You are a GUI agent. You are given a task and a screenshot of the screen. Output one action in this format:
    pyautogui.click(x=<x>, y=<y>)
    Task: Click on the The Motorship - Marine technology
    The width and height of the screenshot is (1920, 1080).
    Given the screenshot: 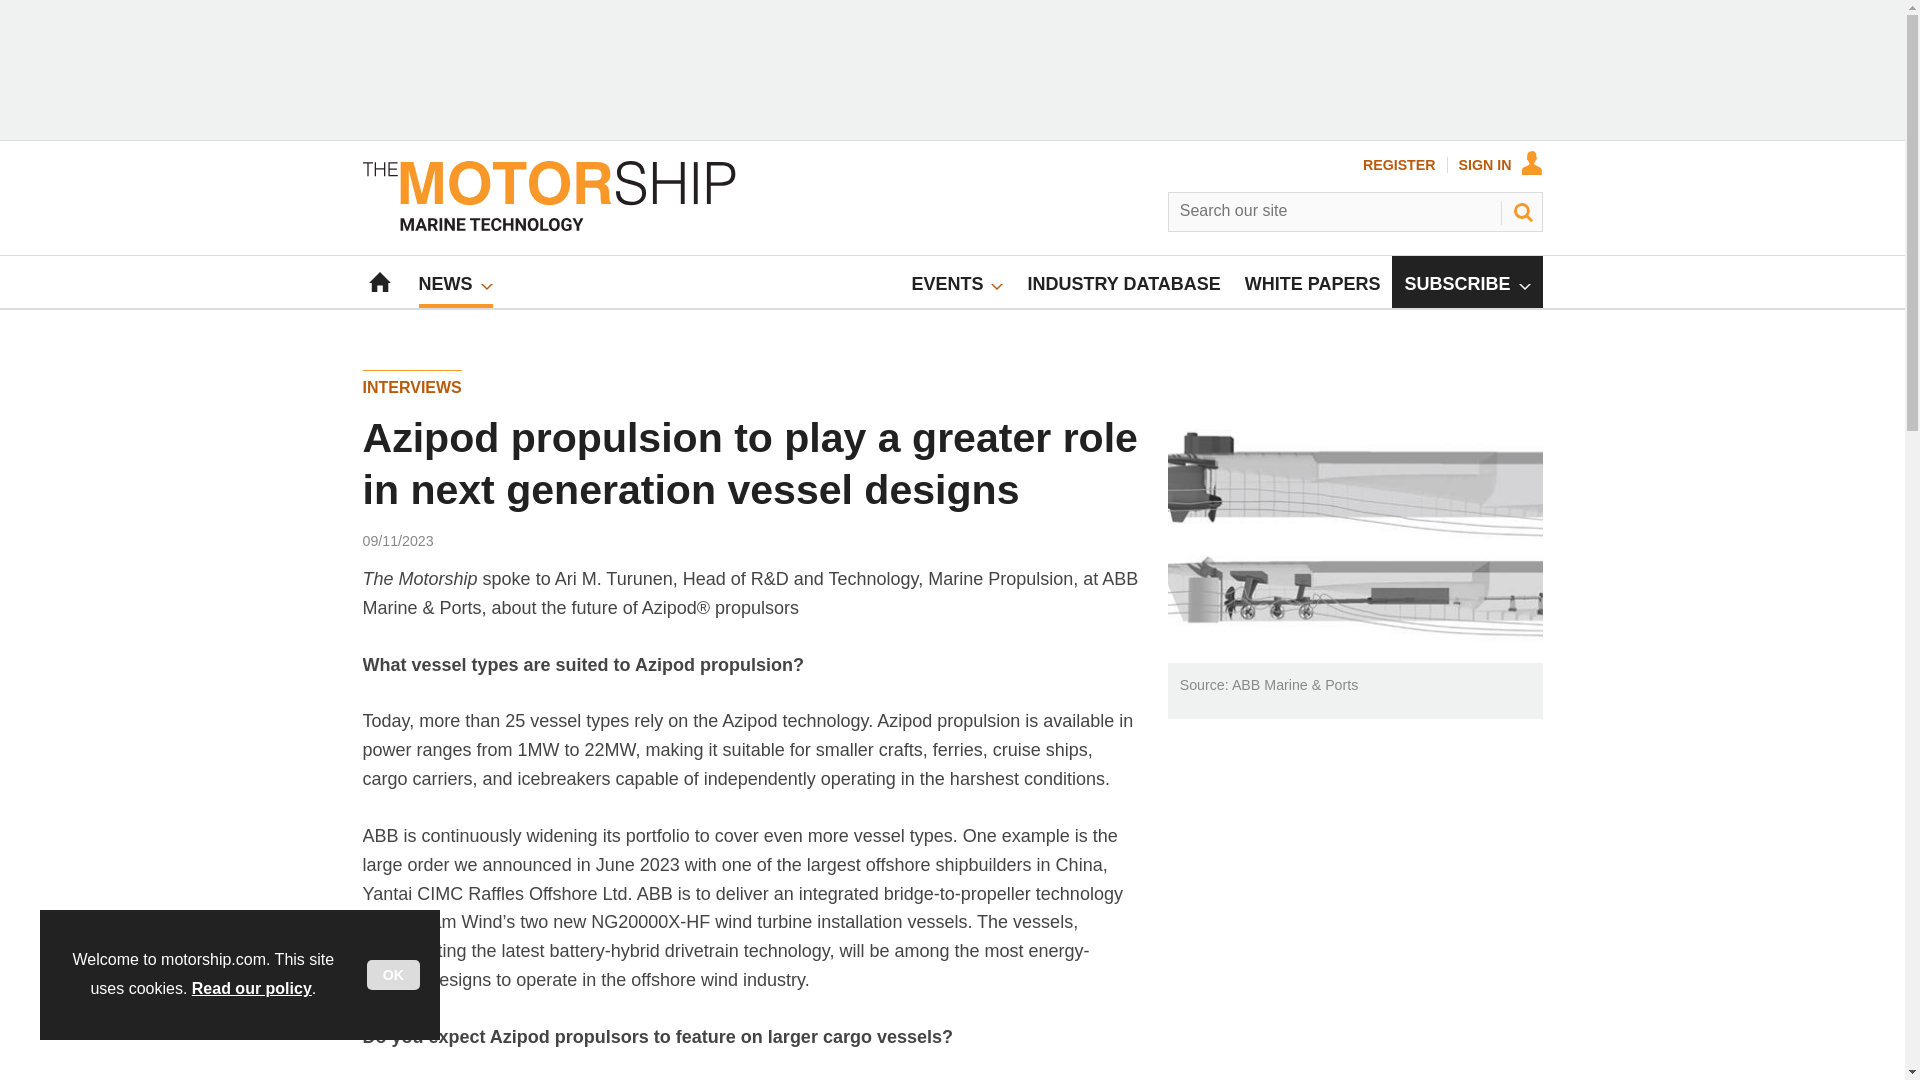 What is the action you would take?
    pyautogui.click(x=548, y=226)
    